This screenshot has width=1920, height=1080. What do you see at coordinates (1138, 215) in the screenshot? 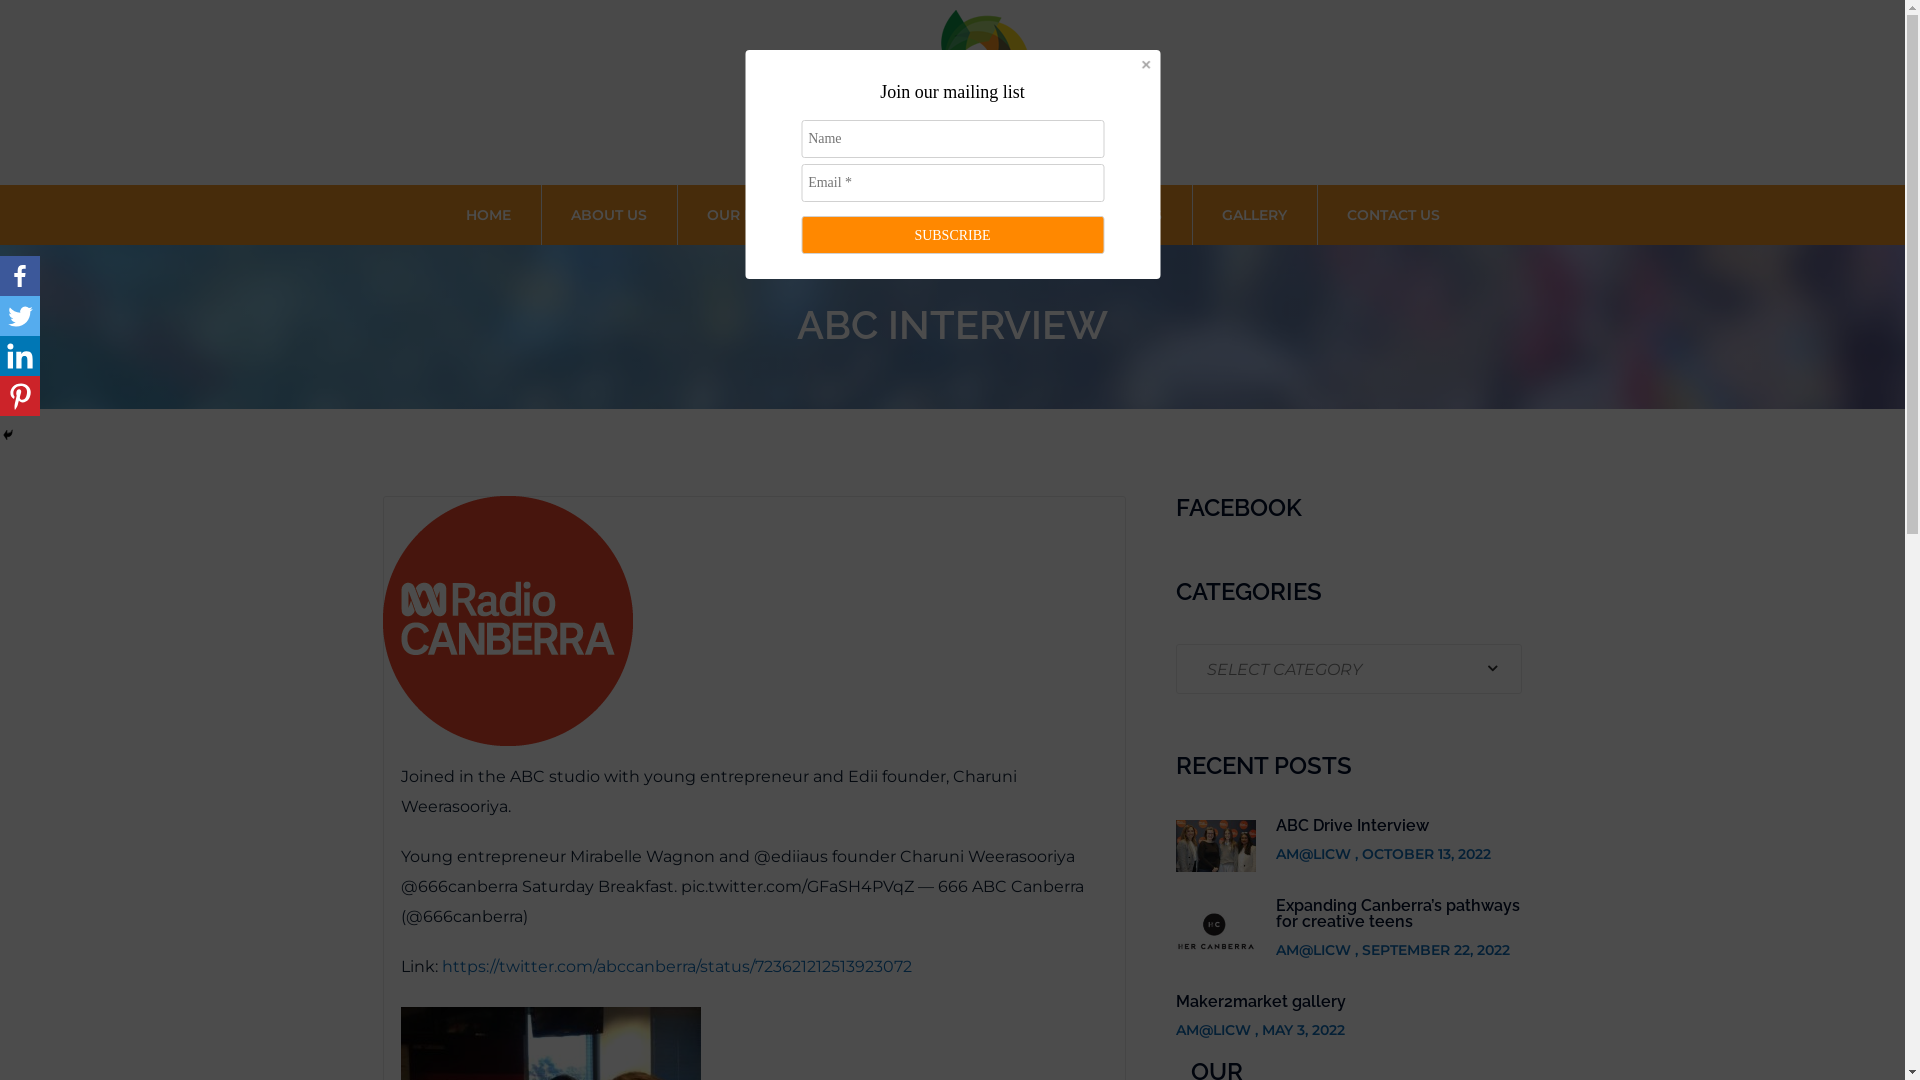
I see `NEWS` at bounding box center [1138, 215].